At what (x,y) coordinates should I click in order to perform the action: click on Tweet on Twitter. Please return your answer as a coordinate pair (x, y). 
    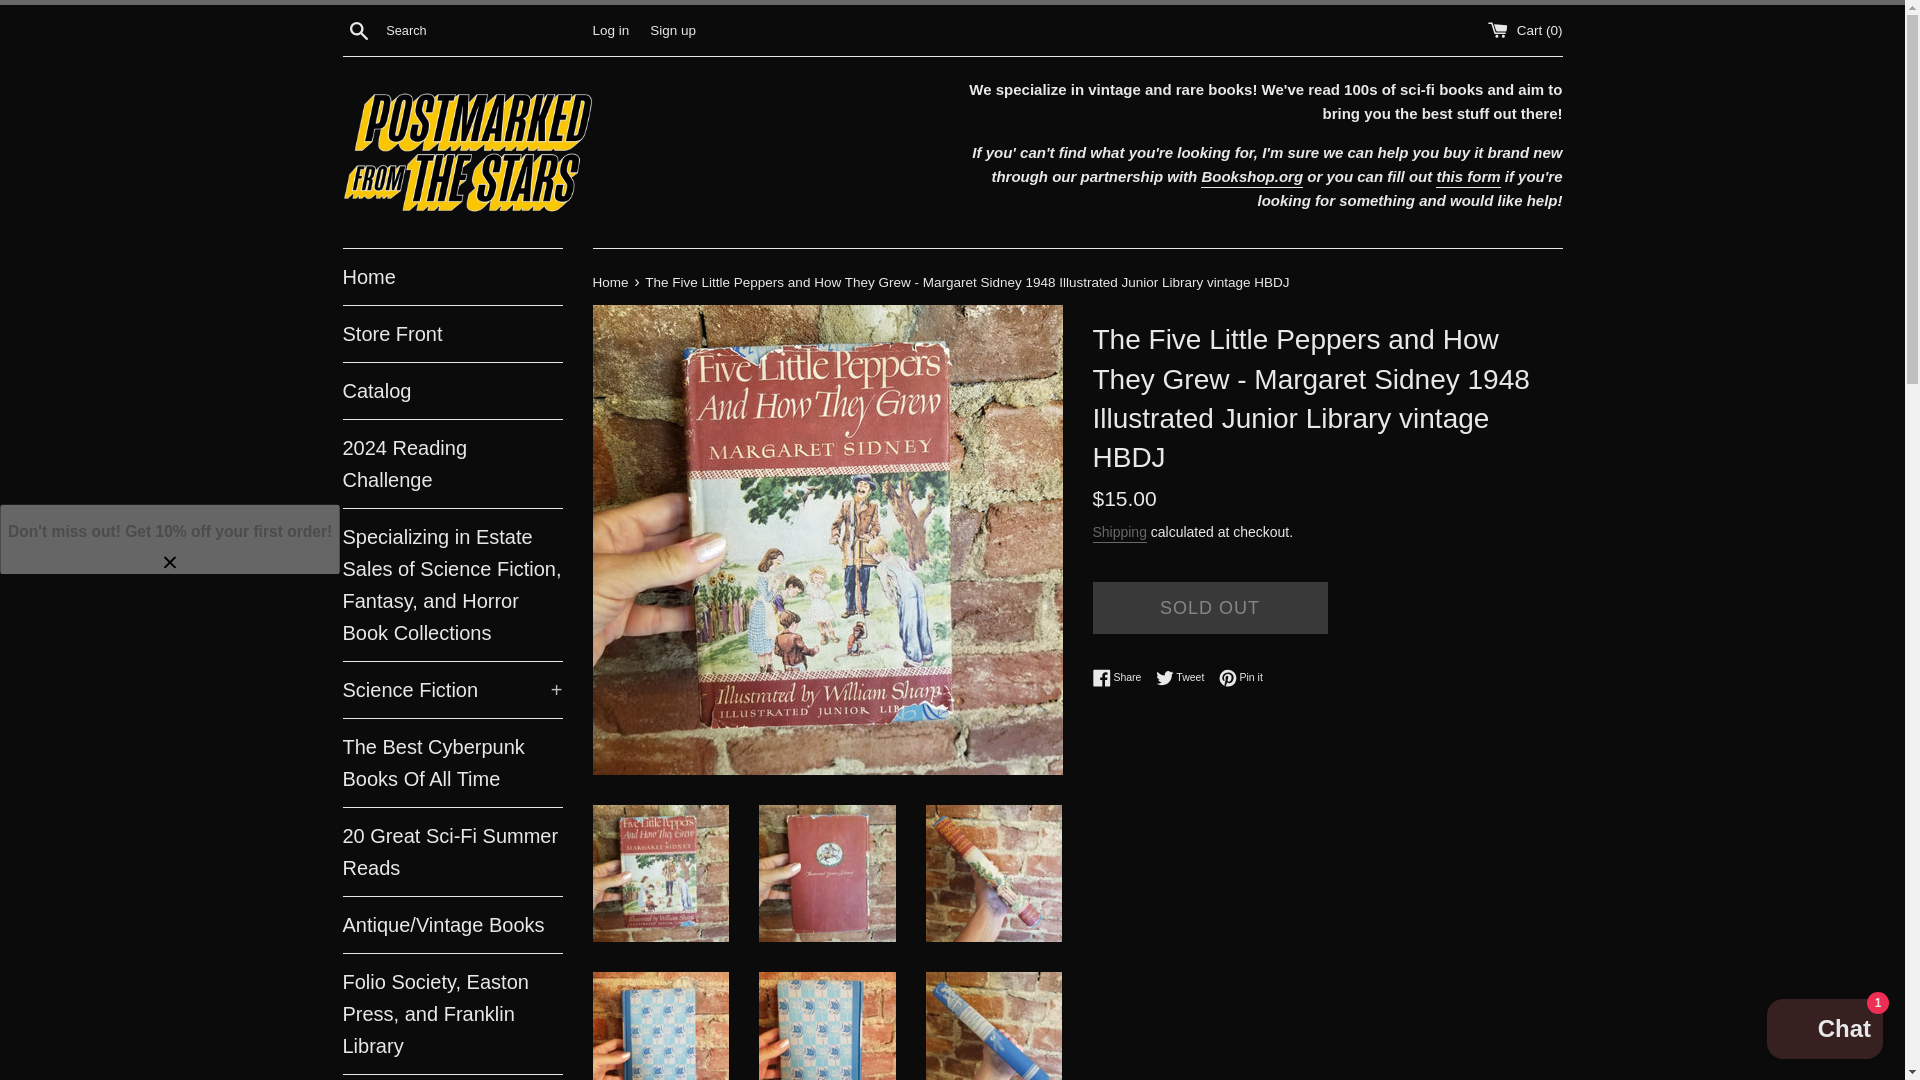
    Looking at the image, I should click on (1185, 677).